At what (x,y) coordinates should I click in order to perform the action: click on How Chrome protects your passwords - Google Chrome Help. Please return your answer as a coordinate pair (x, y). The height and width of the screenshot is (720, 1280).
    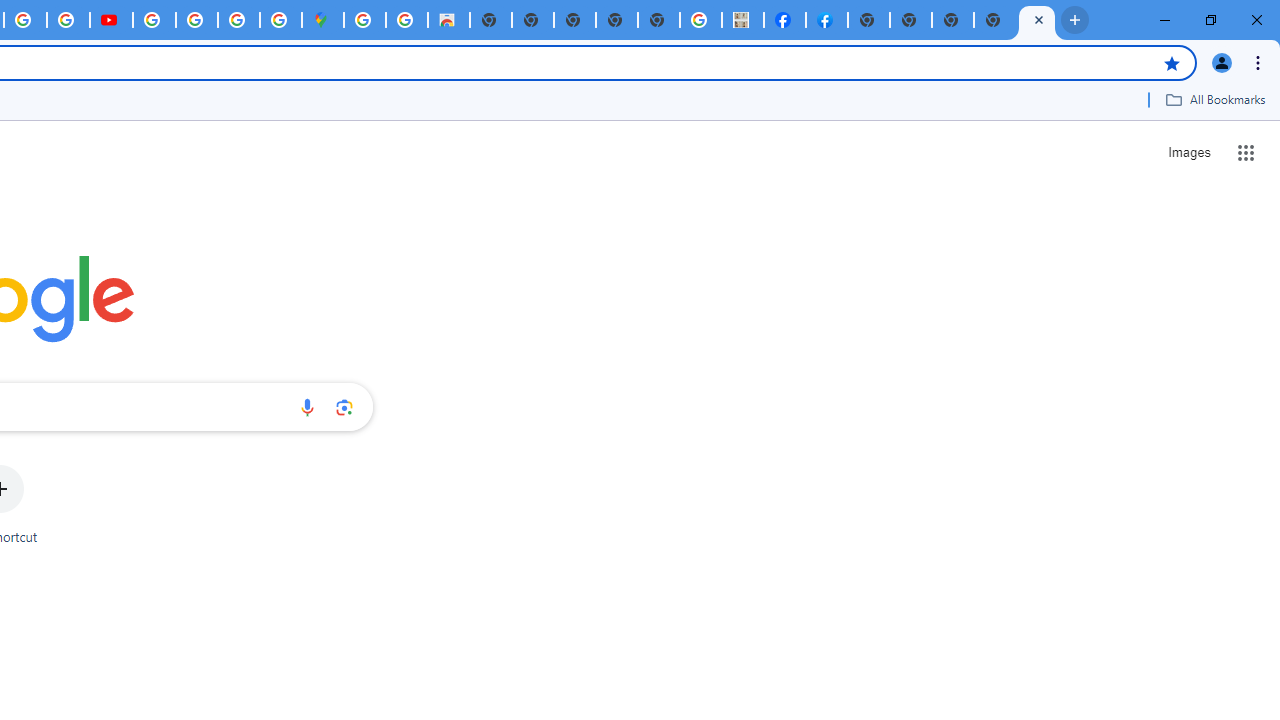
    Looking at the image, I should click on (154, 20).